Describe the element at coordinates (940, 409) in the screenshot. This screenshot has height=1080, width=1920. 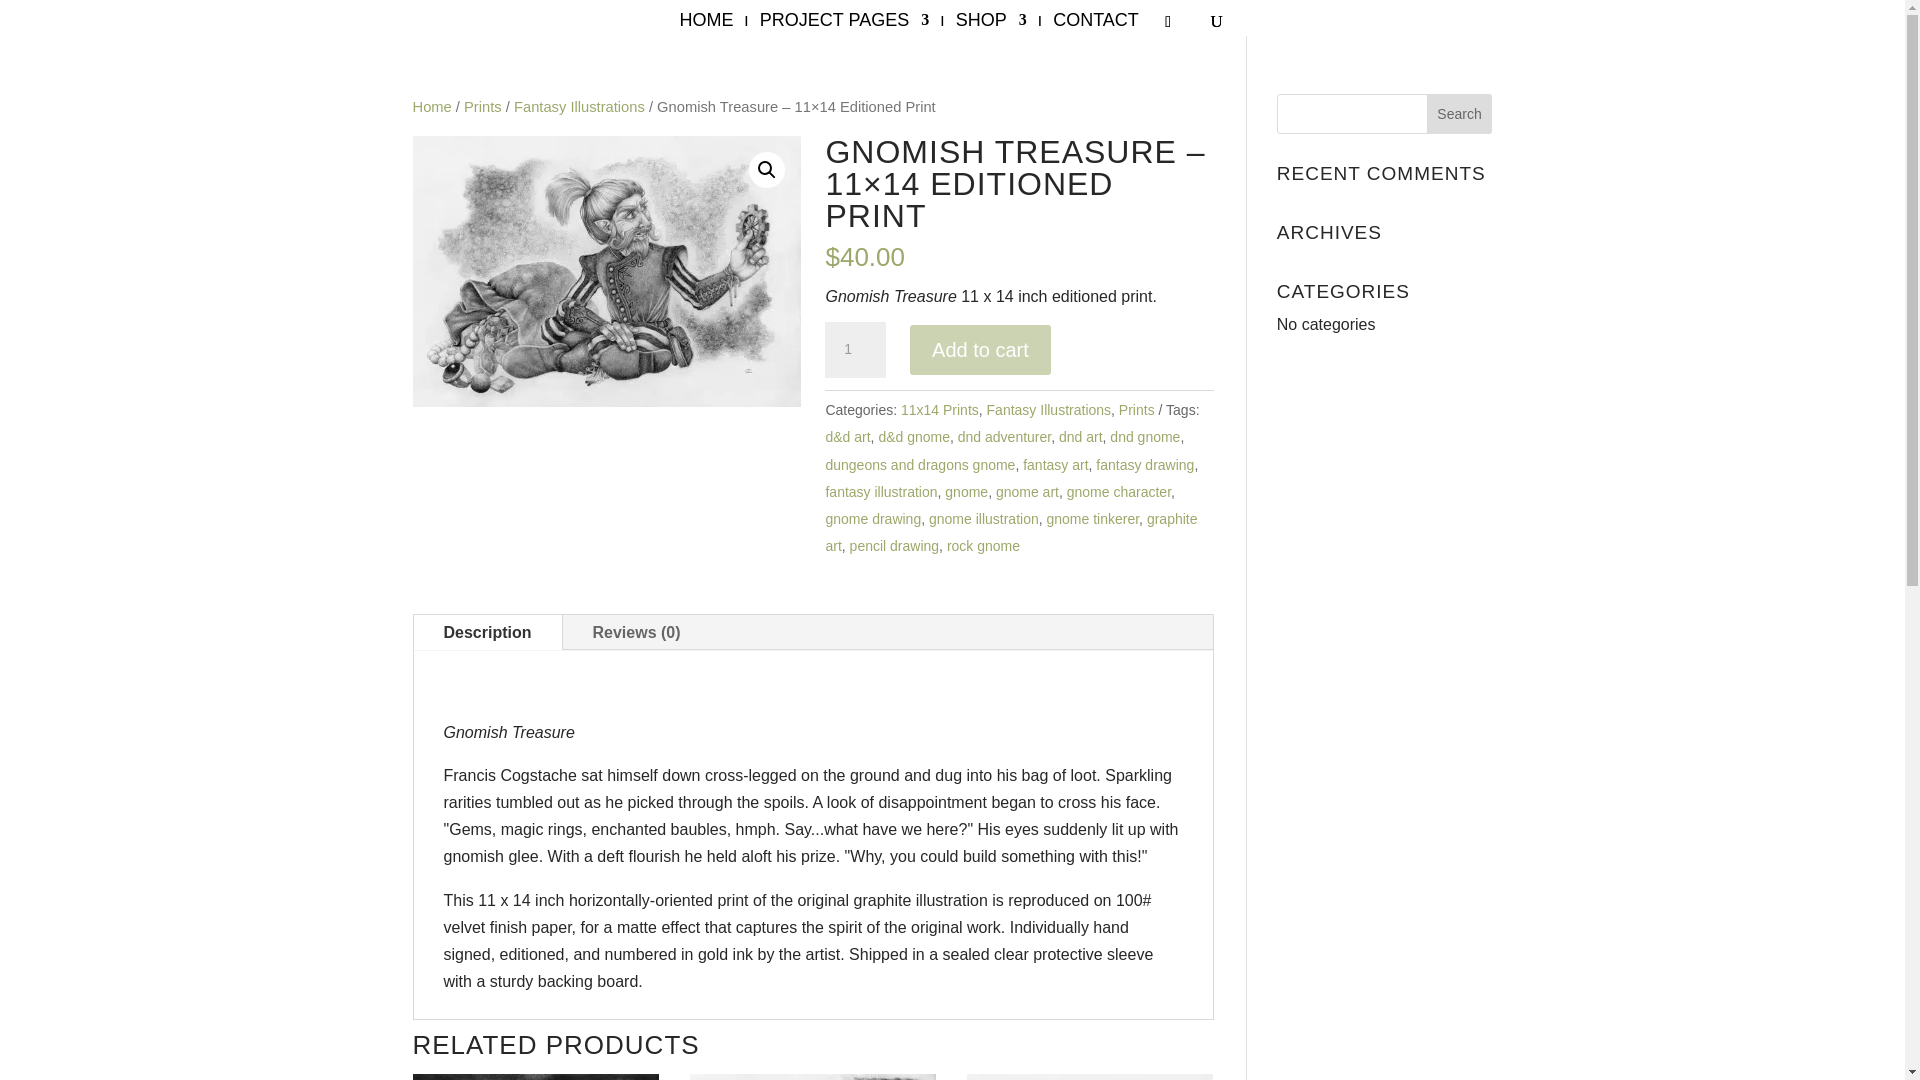
I see `11x14 Prints` at that location.